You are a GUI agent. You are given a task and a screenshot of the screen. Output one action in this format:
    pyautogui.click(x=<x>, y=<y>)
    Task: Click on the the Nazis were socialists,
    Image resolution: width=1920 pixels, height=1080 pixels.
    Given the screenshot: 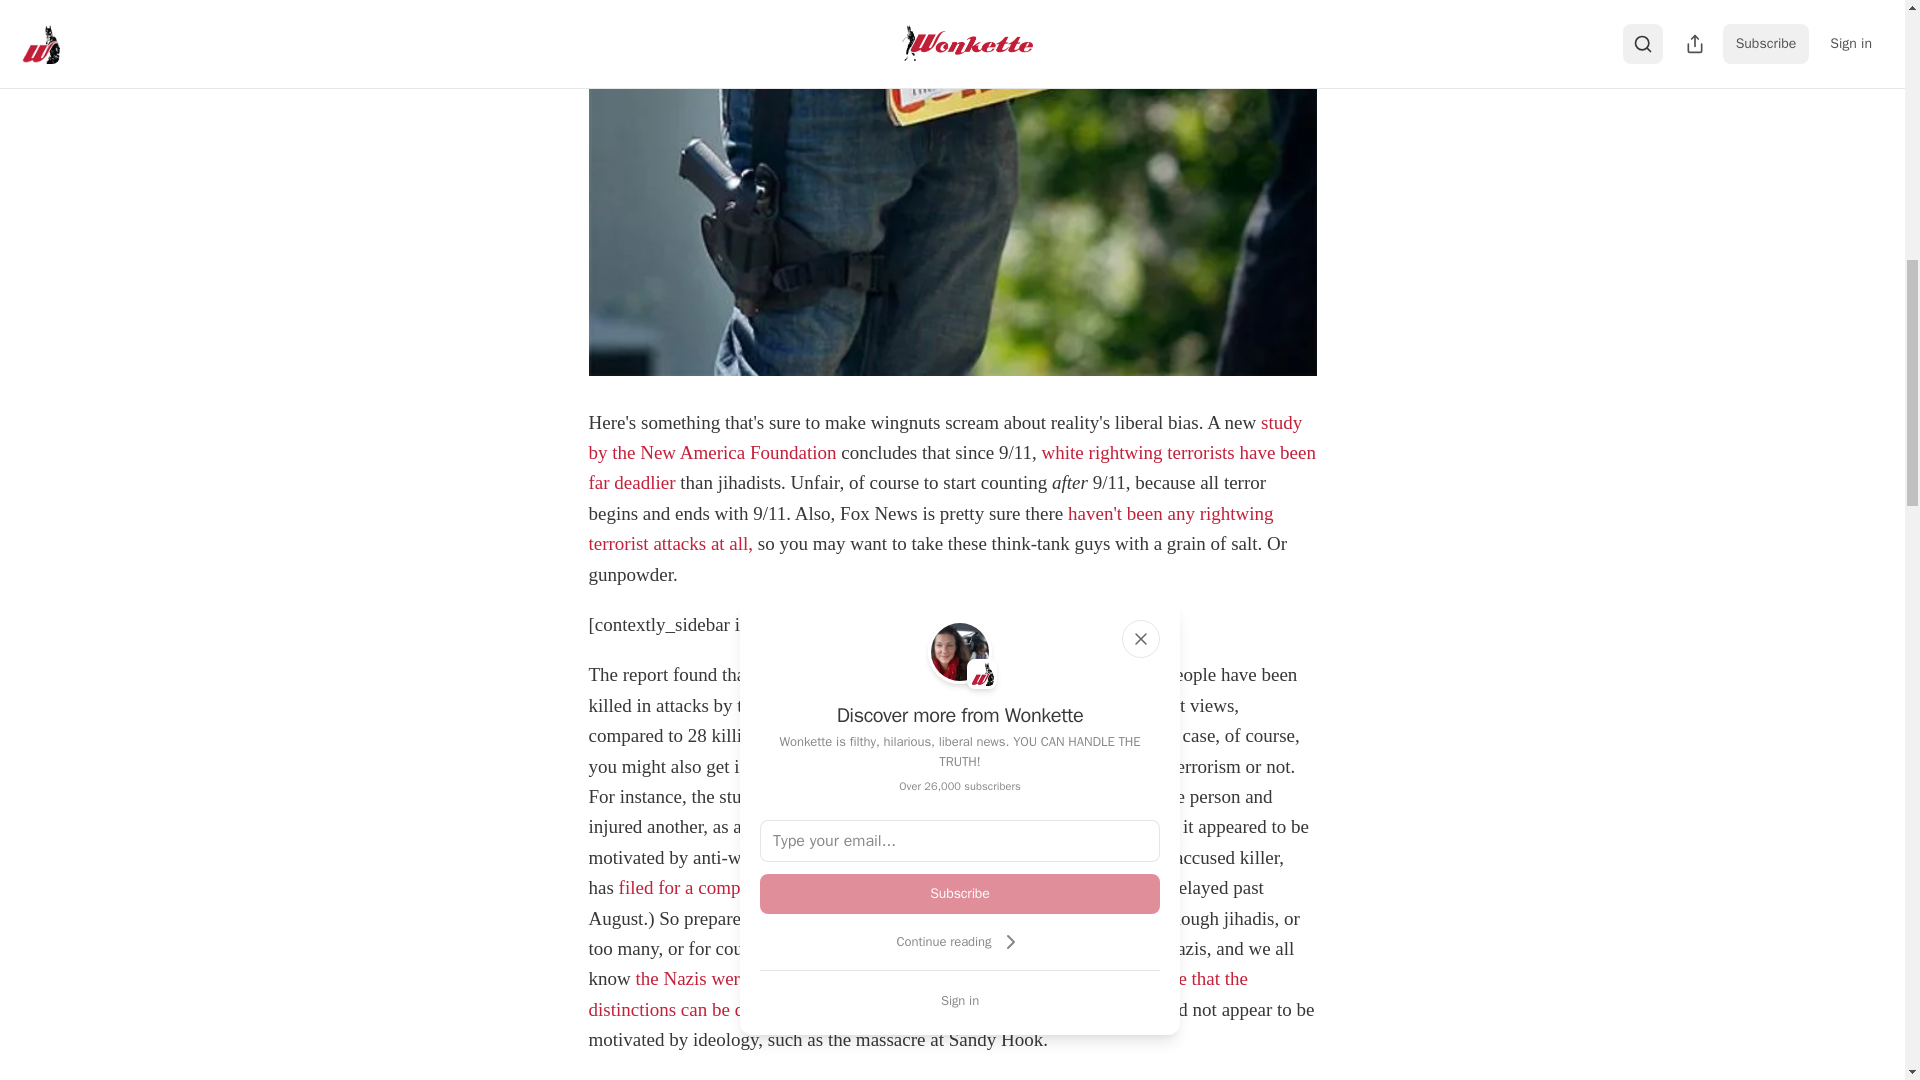 What is the action you would take?
    pyautogui.click(x=731, y=978)
    